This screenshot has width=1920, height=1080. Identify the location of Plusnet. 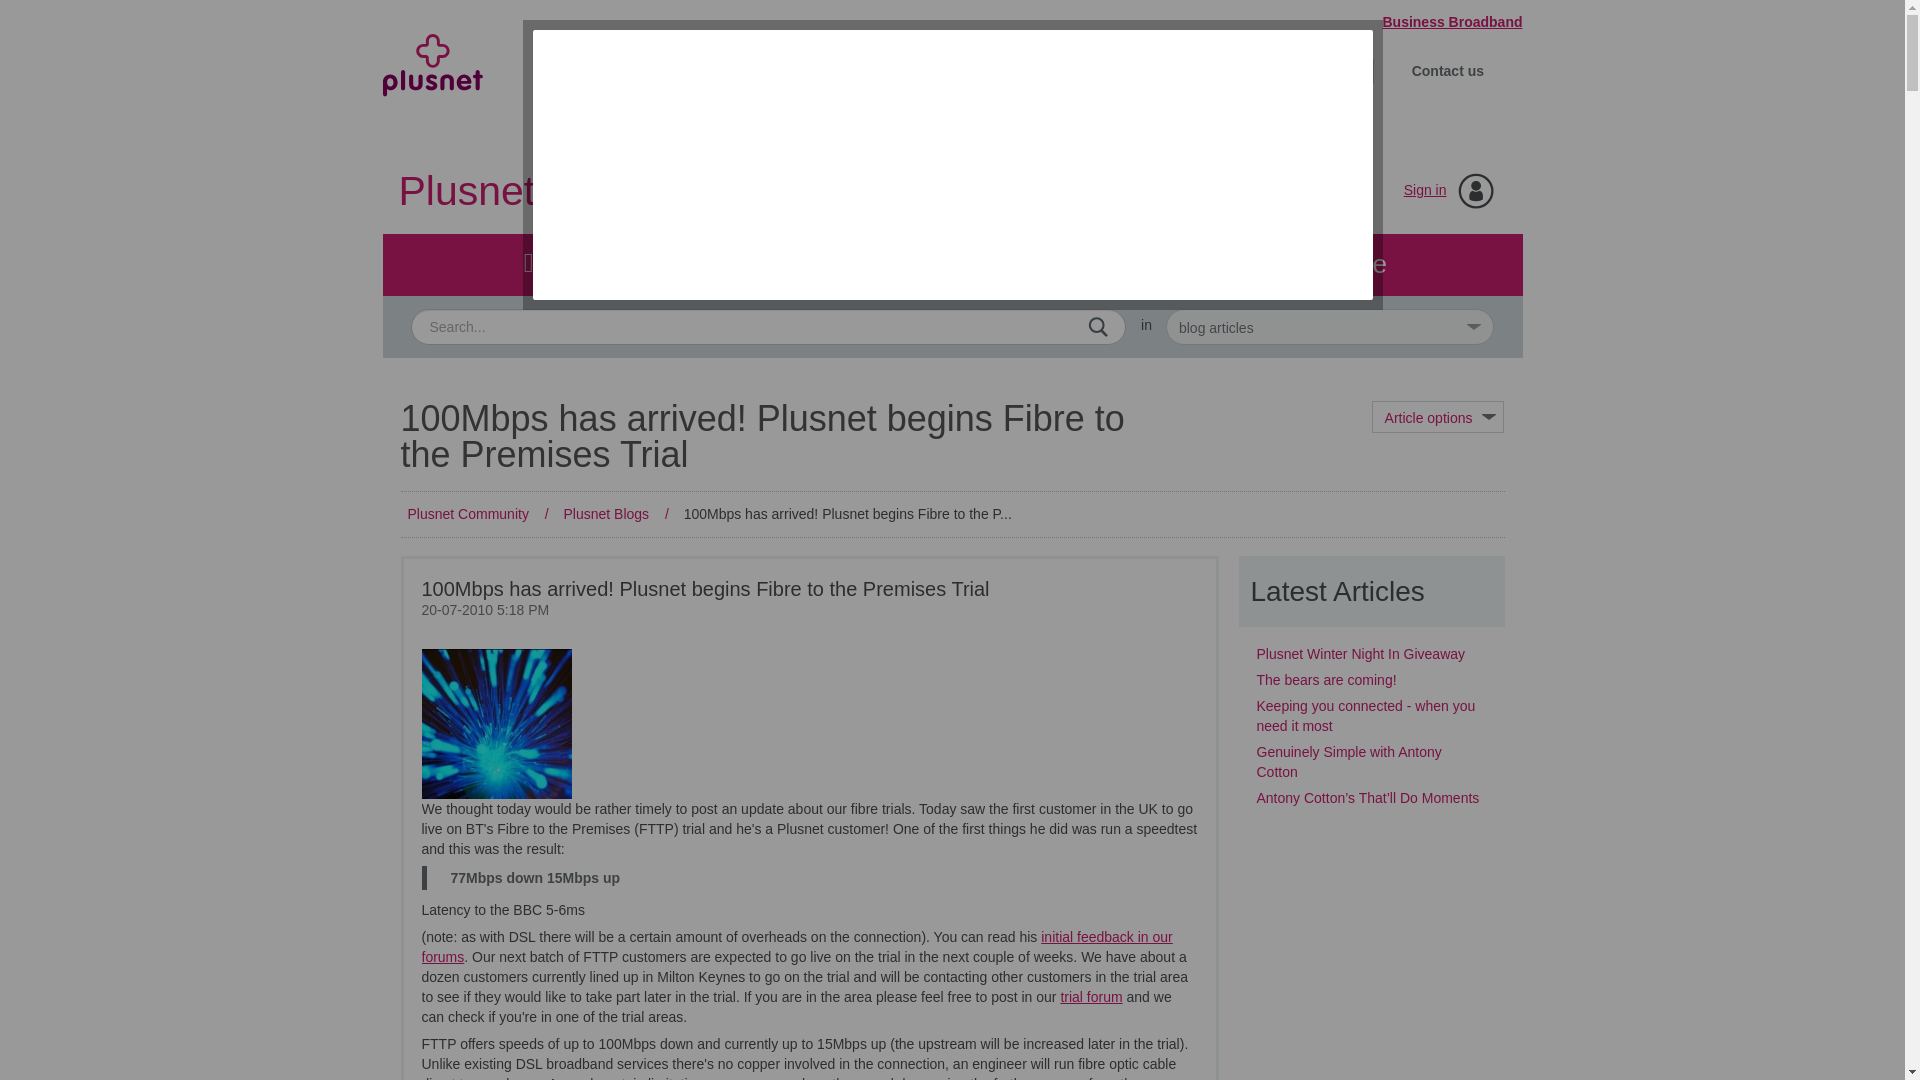
(432, 81).